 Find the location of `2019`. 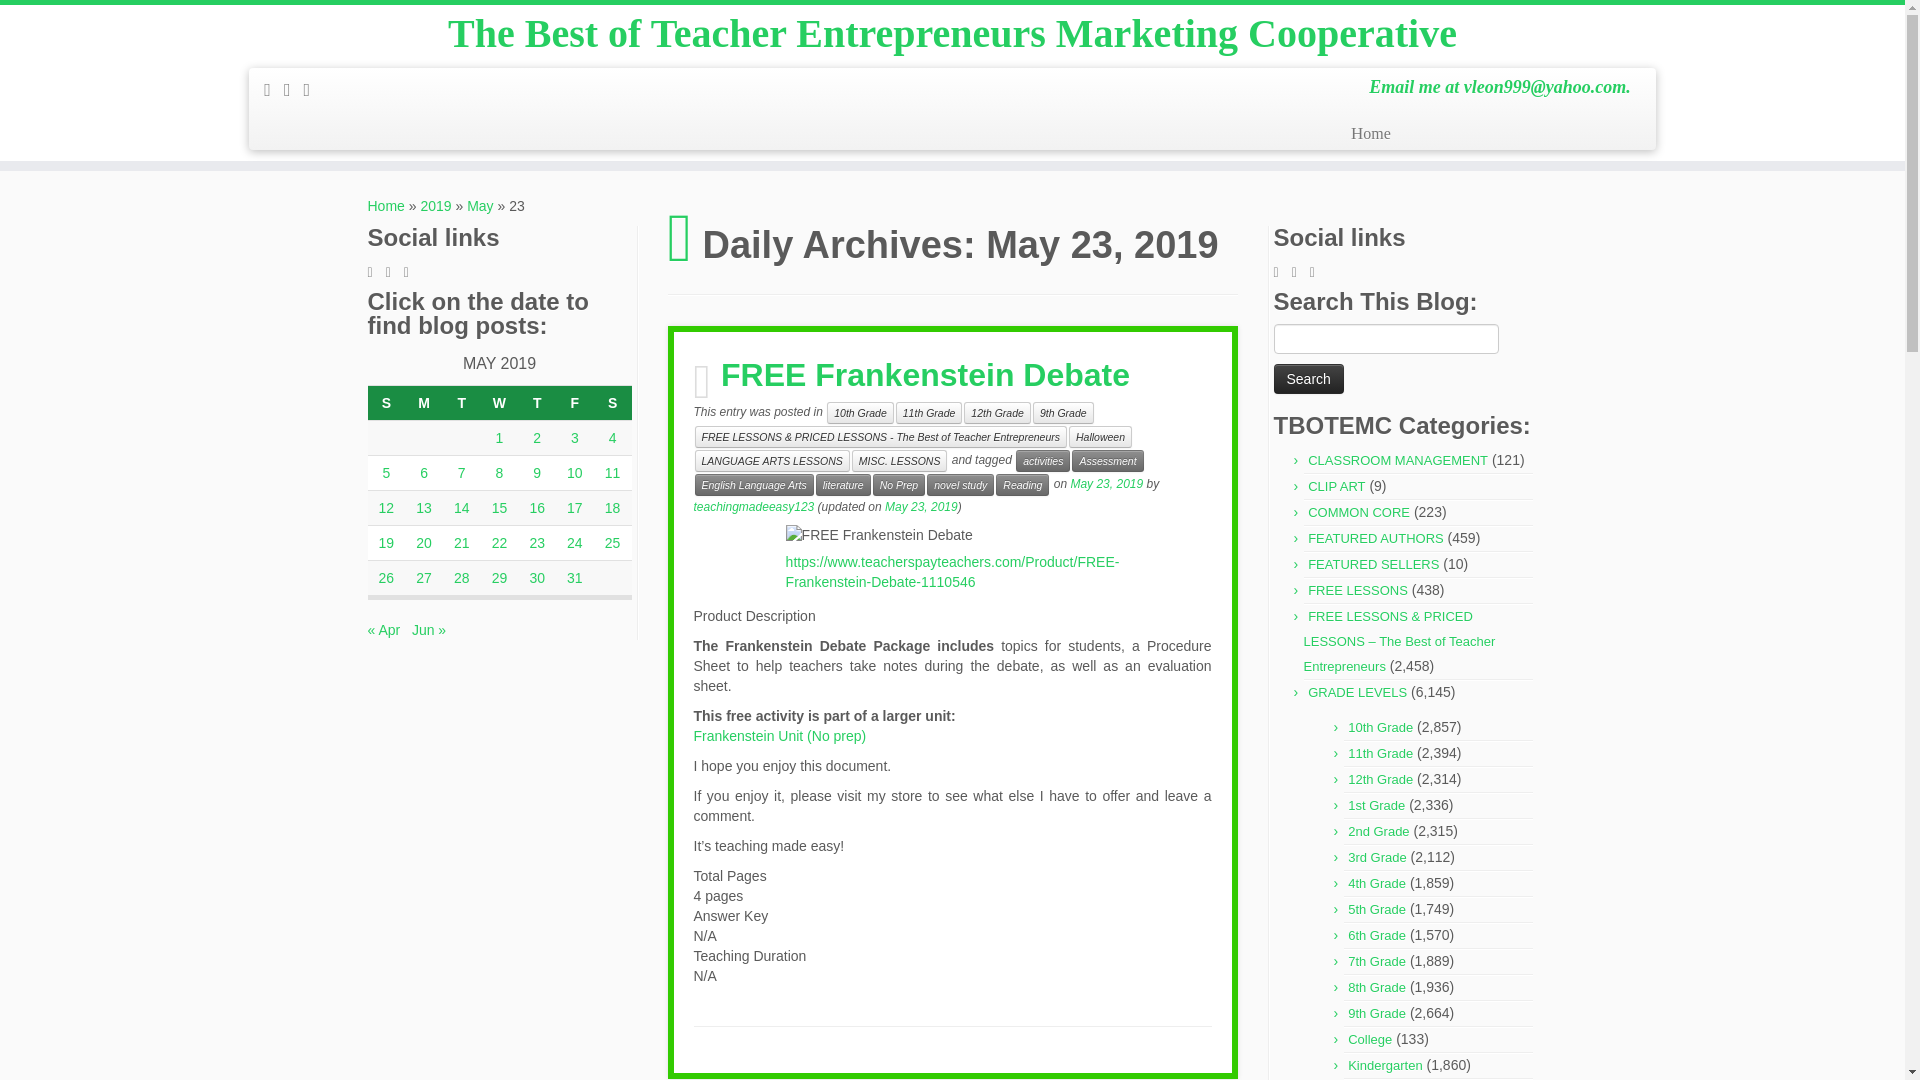

2019 is located at coordinates (436, 205).